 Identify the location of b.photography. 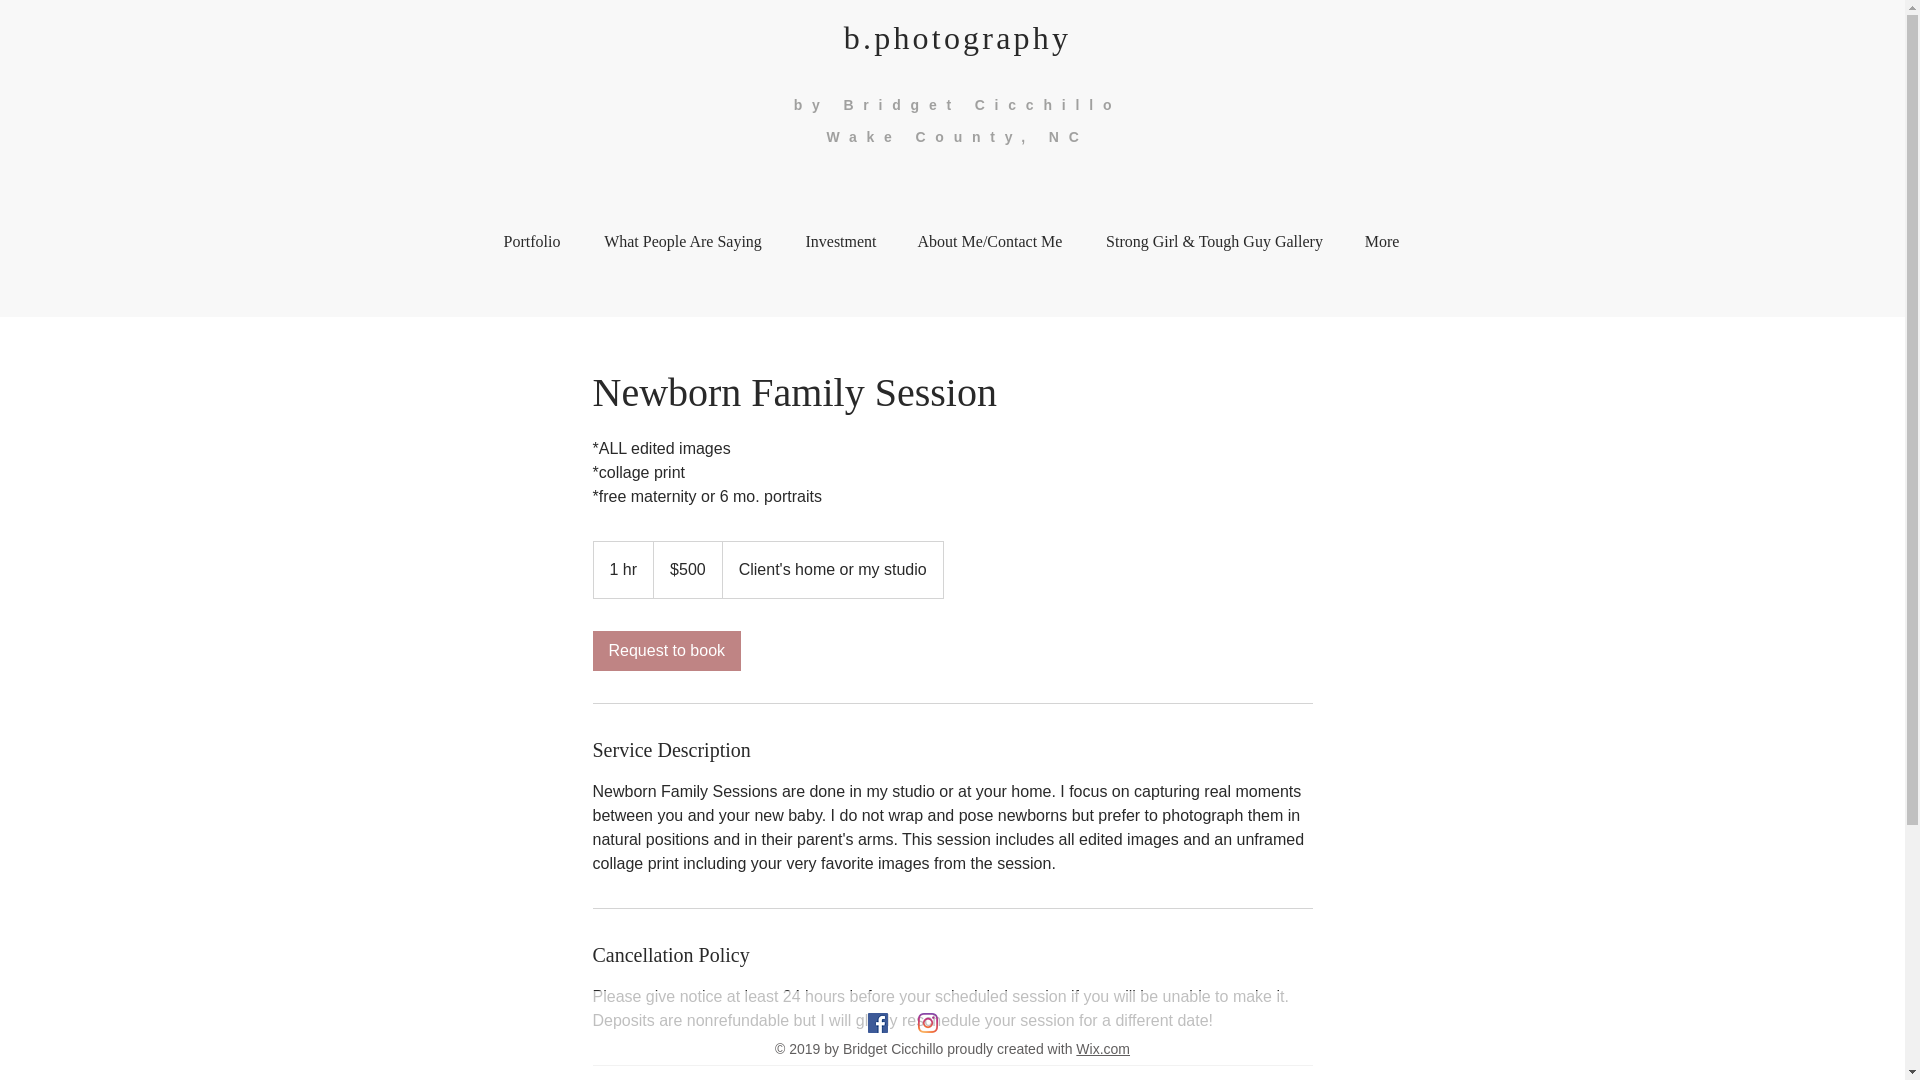
(958, 38).